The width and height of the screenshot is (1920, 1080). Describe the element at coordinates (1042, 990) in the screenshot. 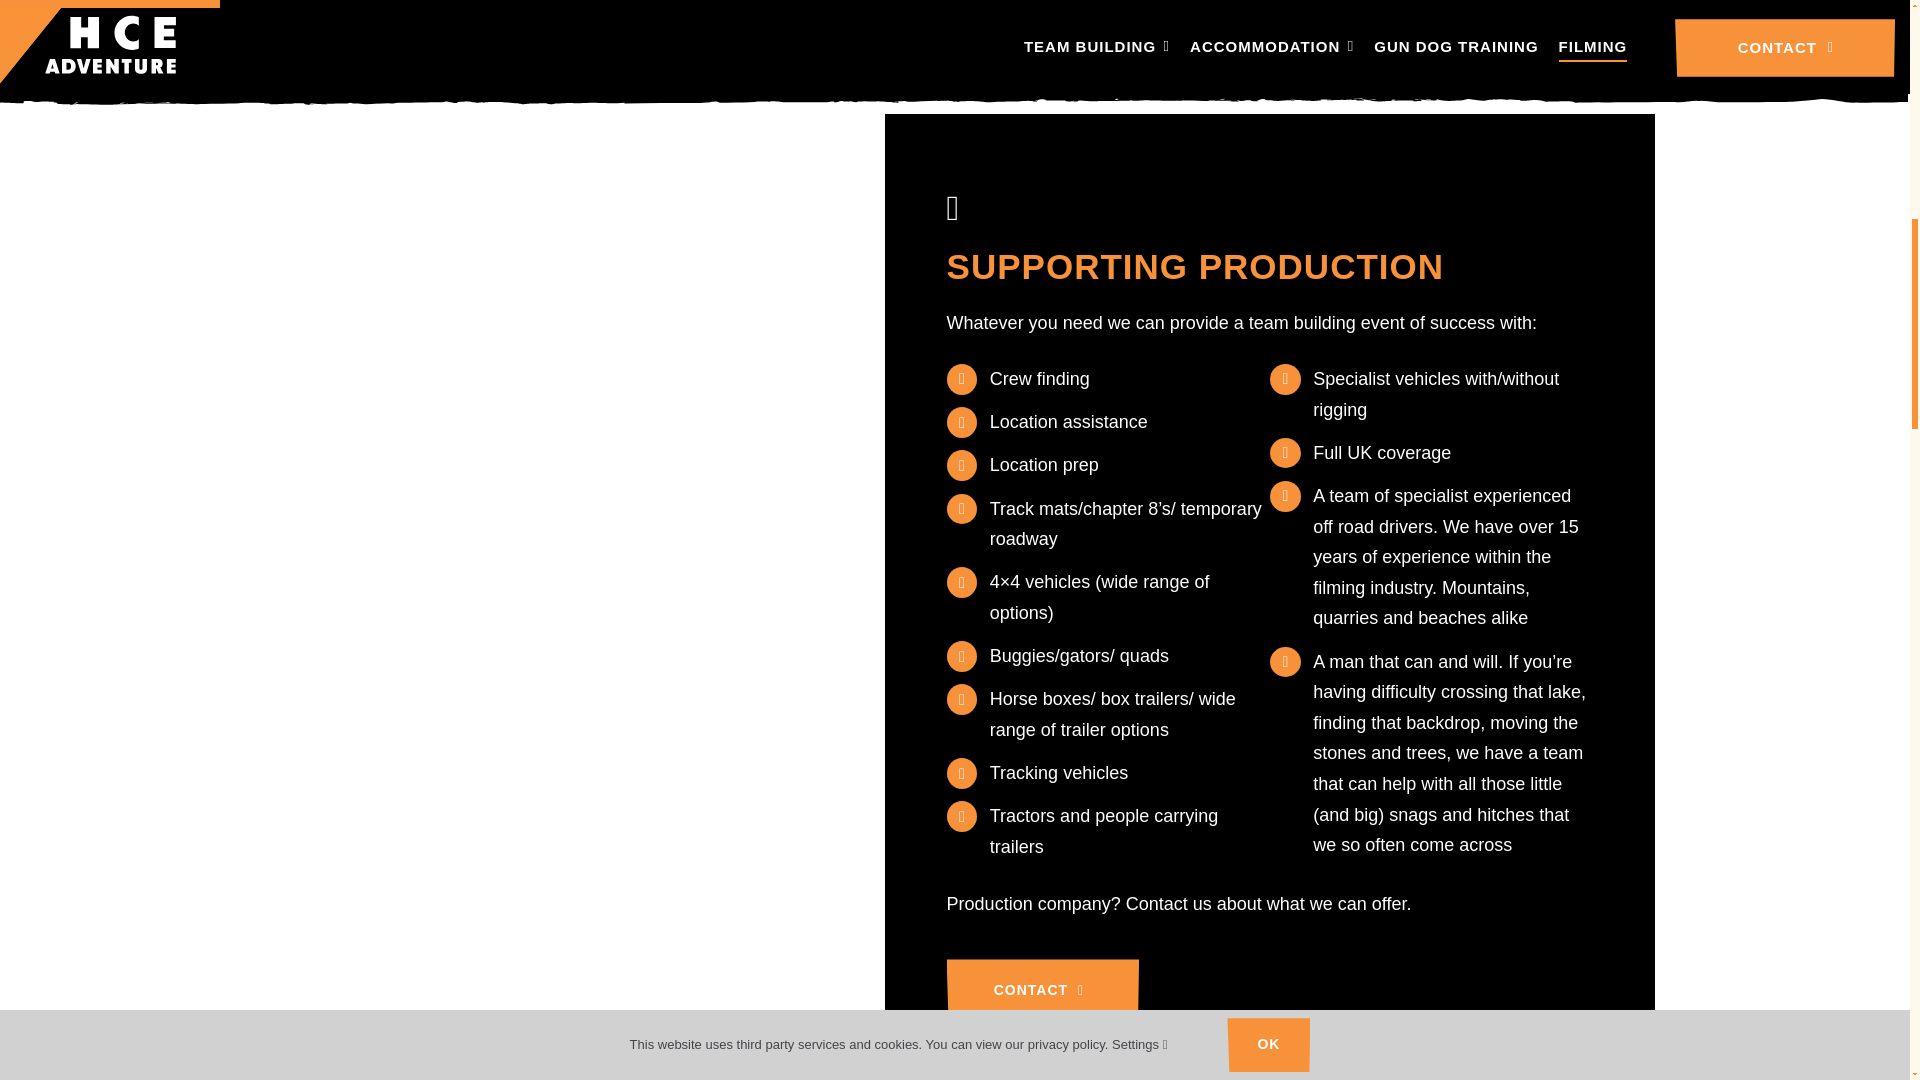

I see `Contact Here` at that location.